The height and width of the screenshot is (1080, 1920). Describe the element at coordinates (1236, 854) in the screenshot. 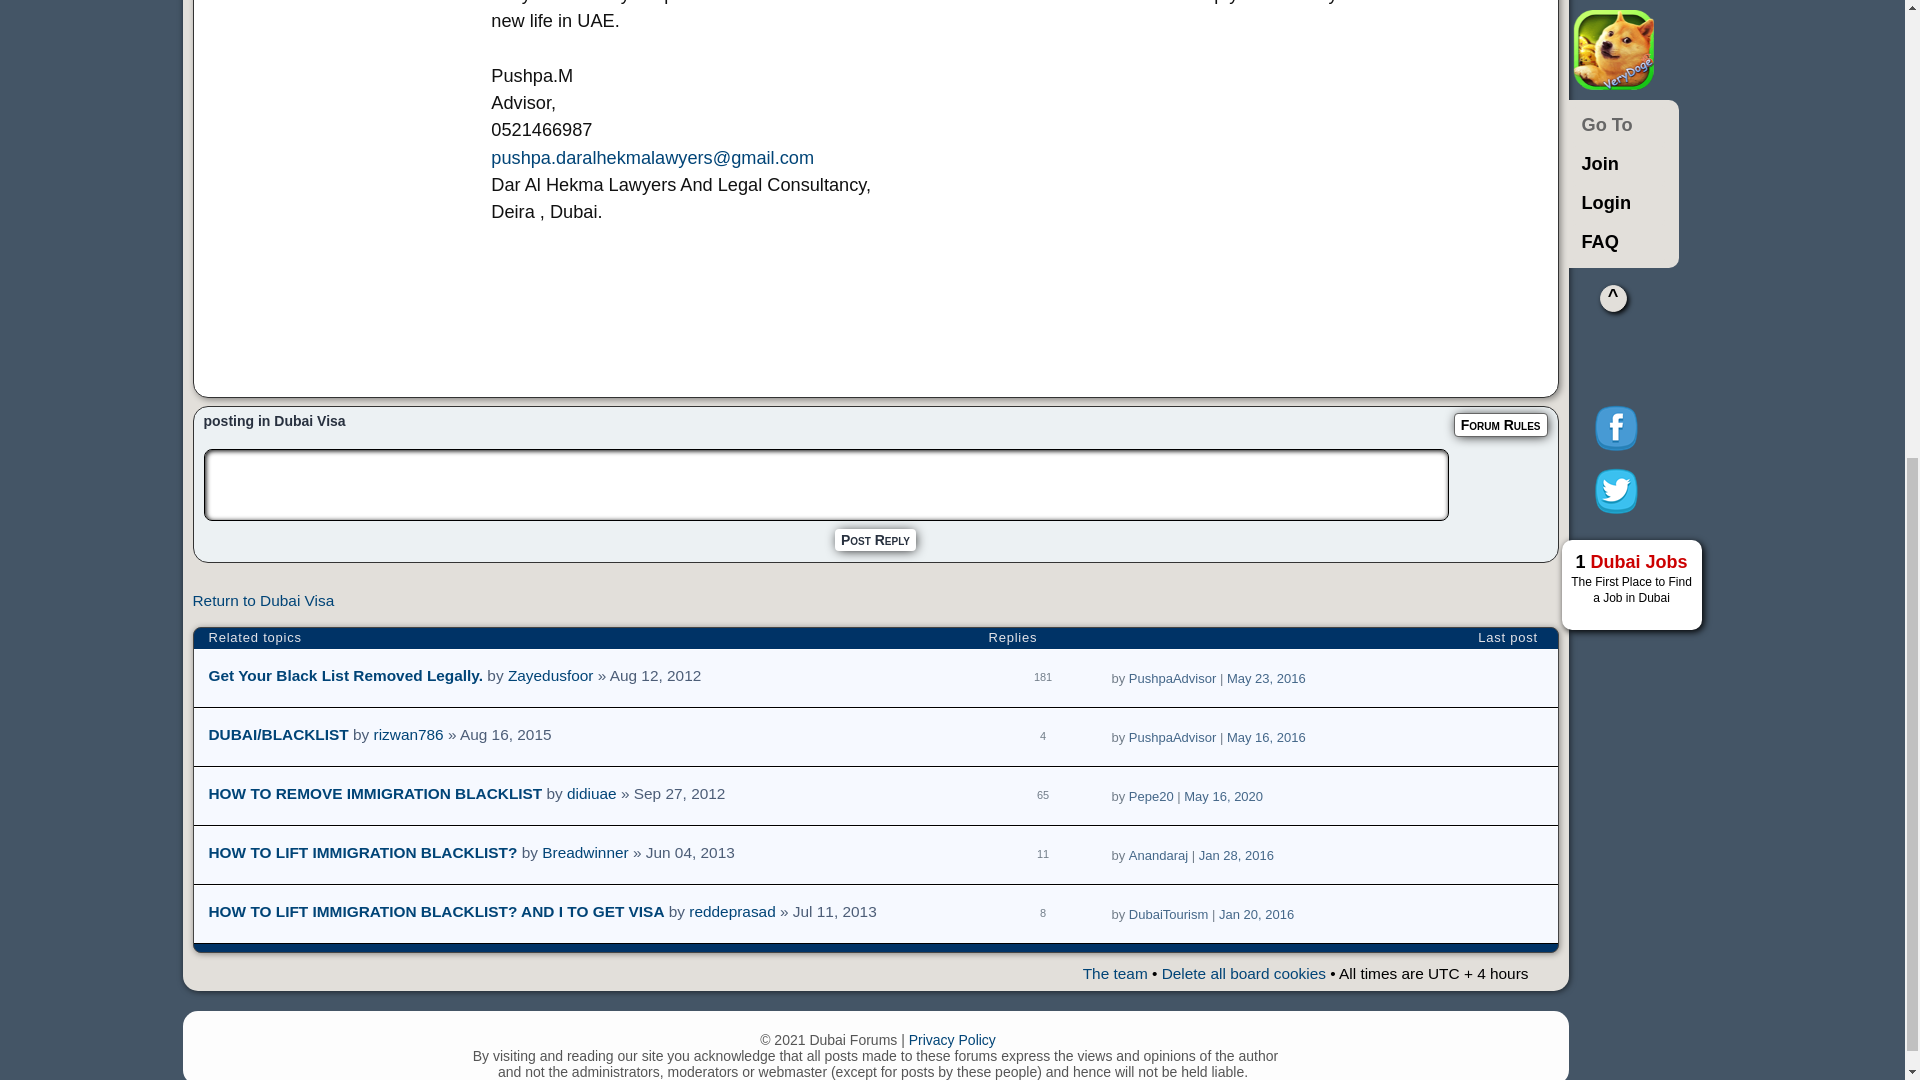

I see `Jan 28, 2016` at that location.